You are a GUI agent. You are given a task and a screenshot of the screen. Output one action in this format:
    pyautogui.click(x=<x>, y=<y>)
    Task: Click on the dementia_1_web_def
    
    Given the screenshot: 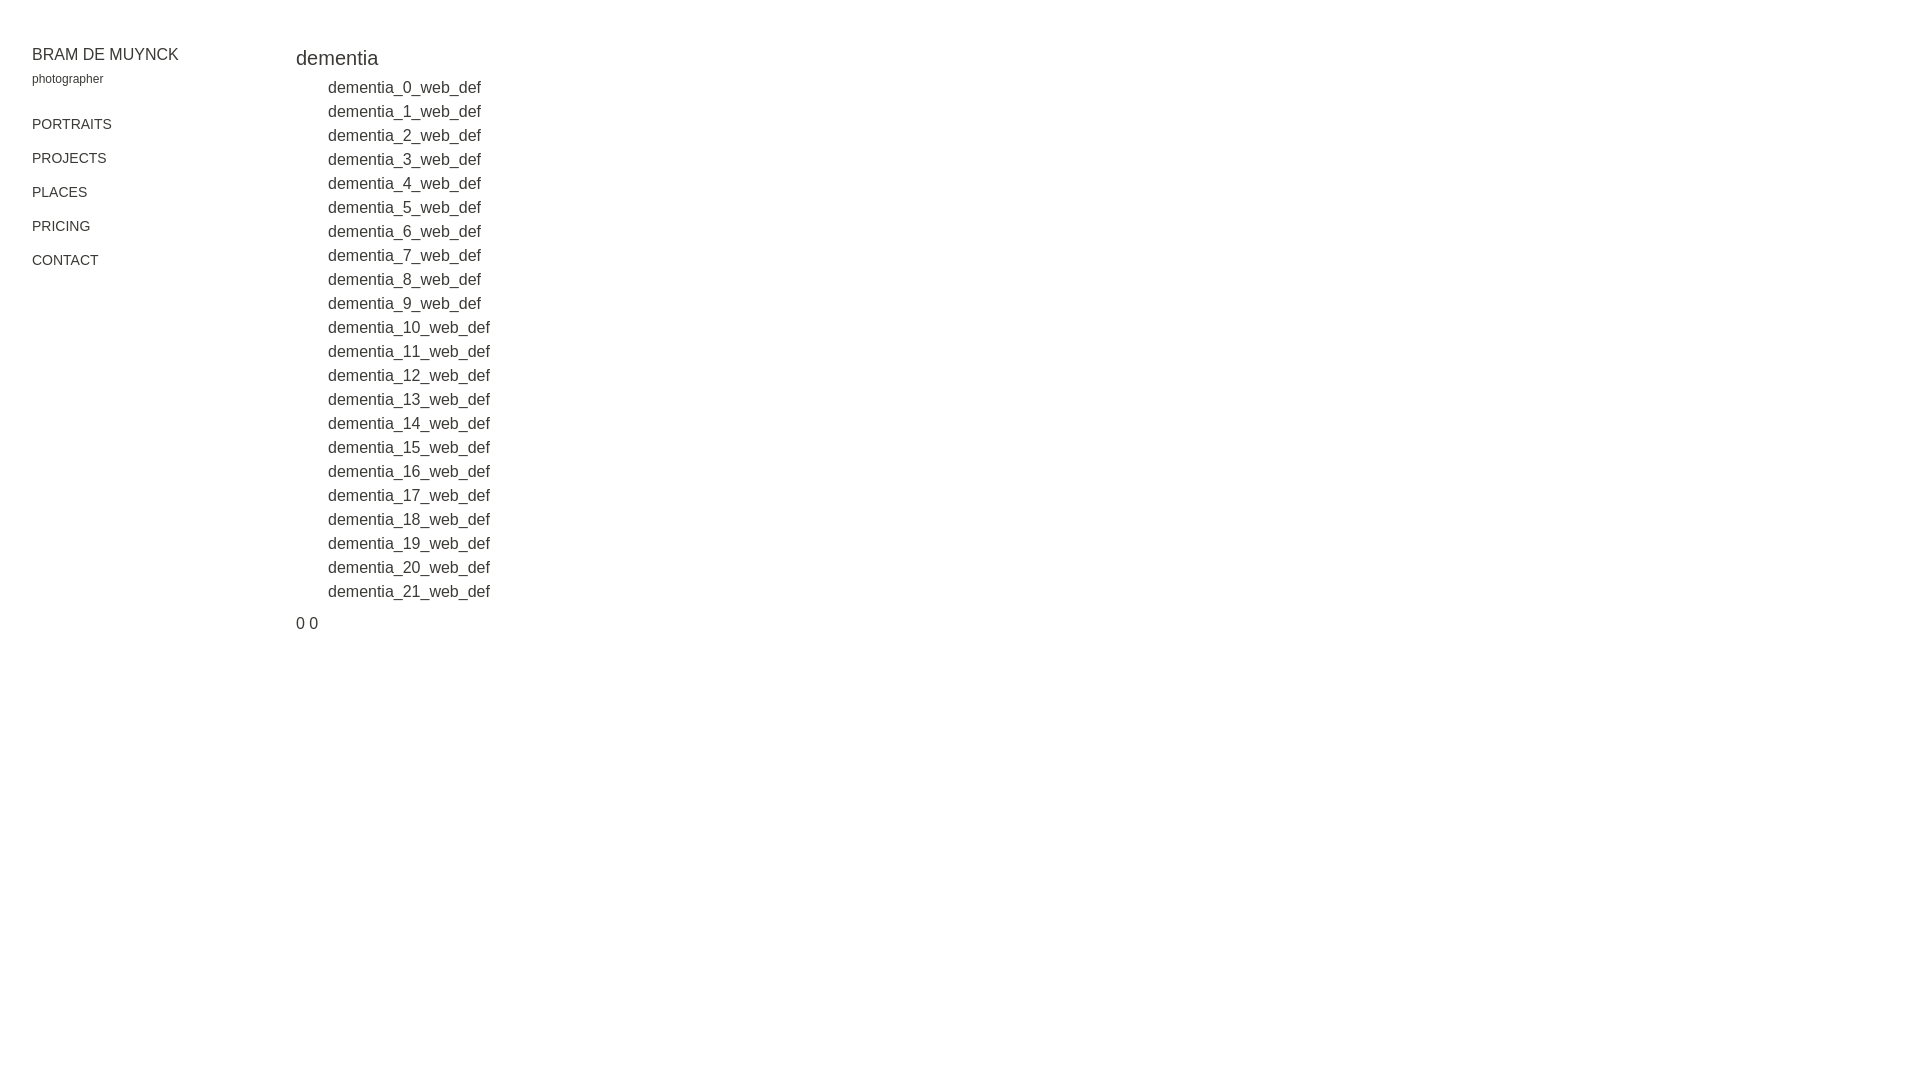 What is the action you would take?
    pyautogui.click(x=404, y=112)
    